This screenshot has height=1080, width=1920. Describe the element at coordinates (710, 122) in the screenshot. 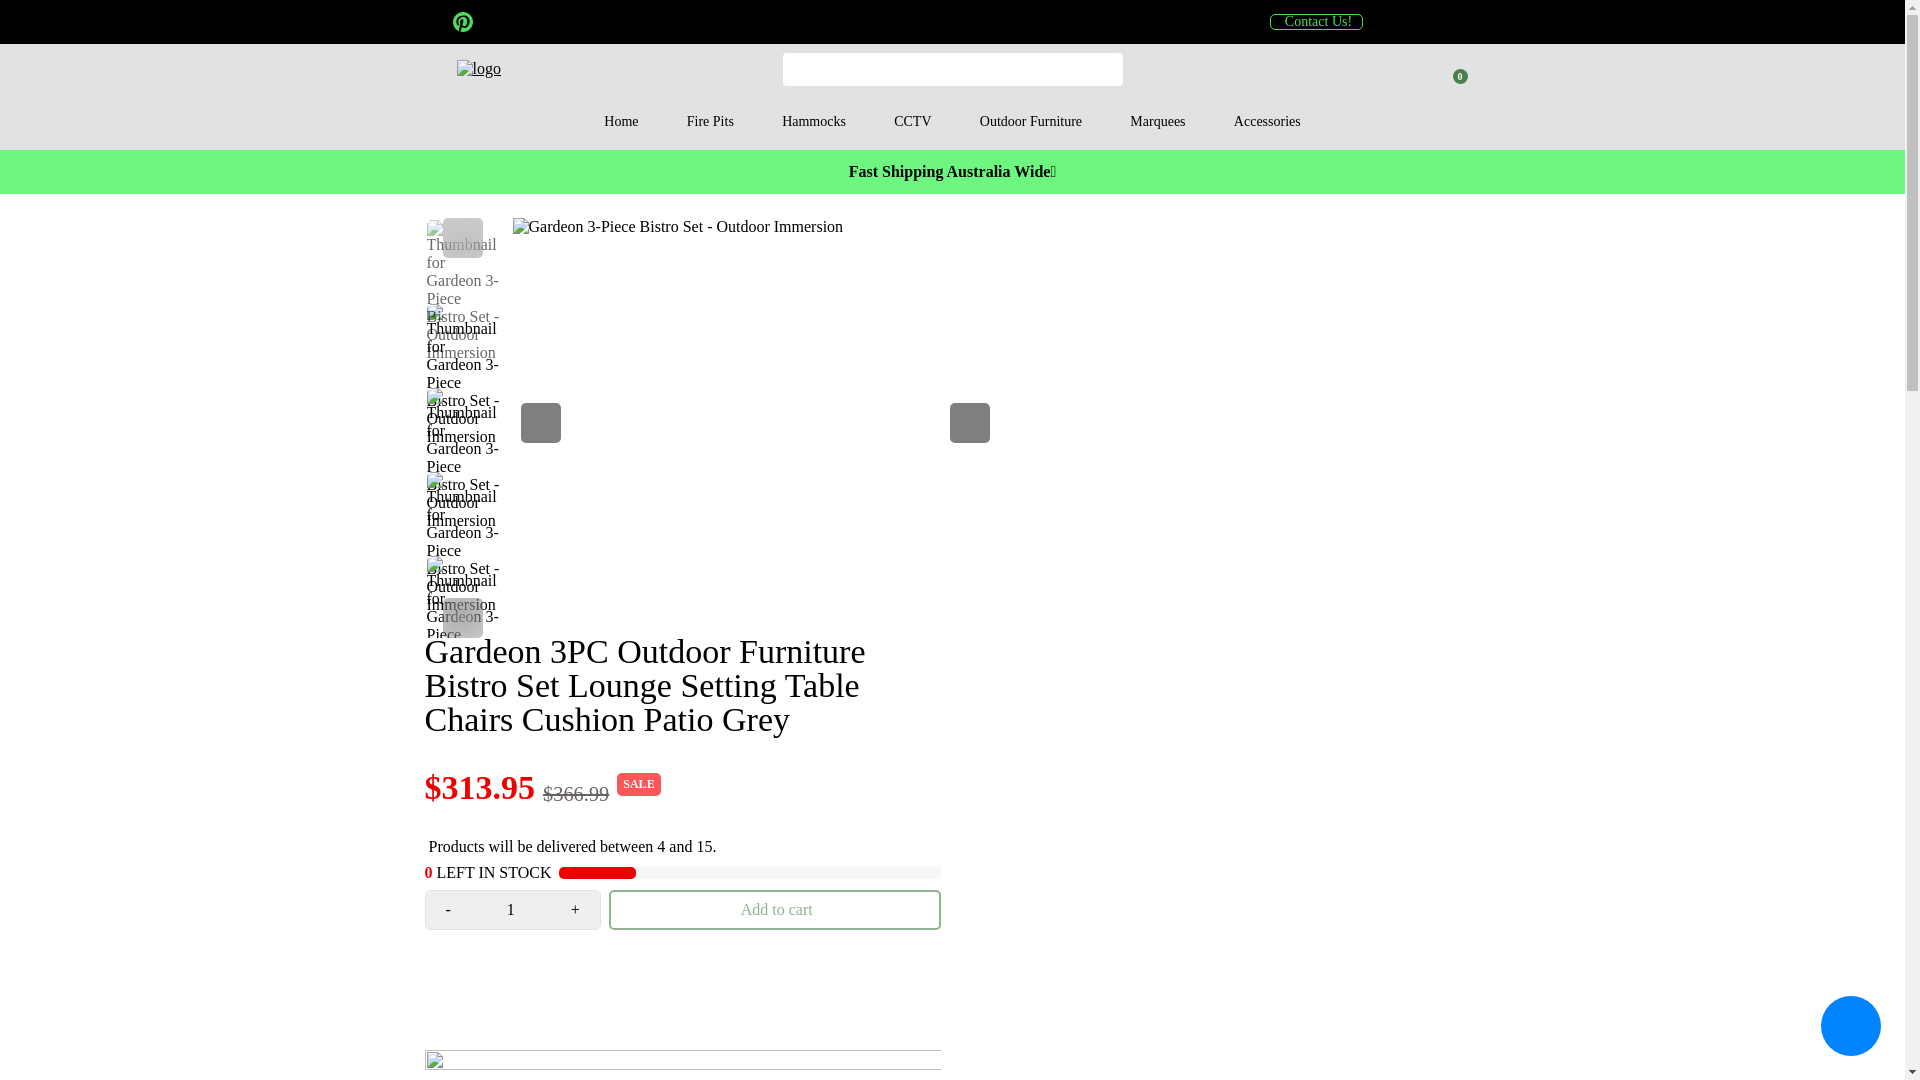

I see `Fire Pits` at that location.